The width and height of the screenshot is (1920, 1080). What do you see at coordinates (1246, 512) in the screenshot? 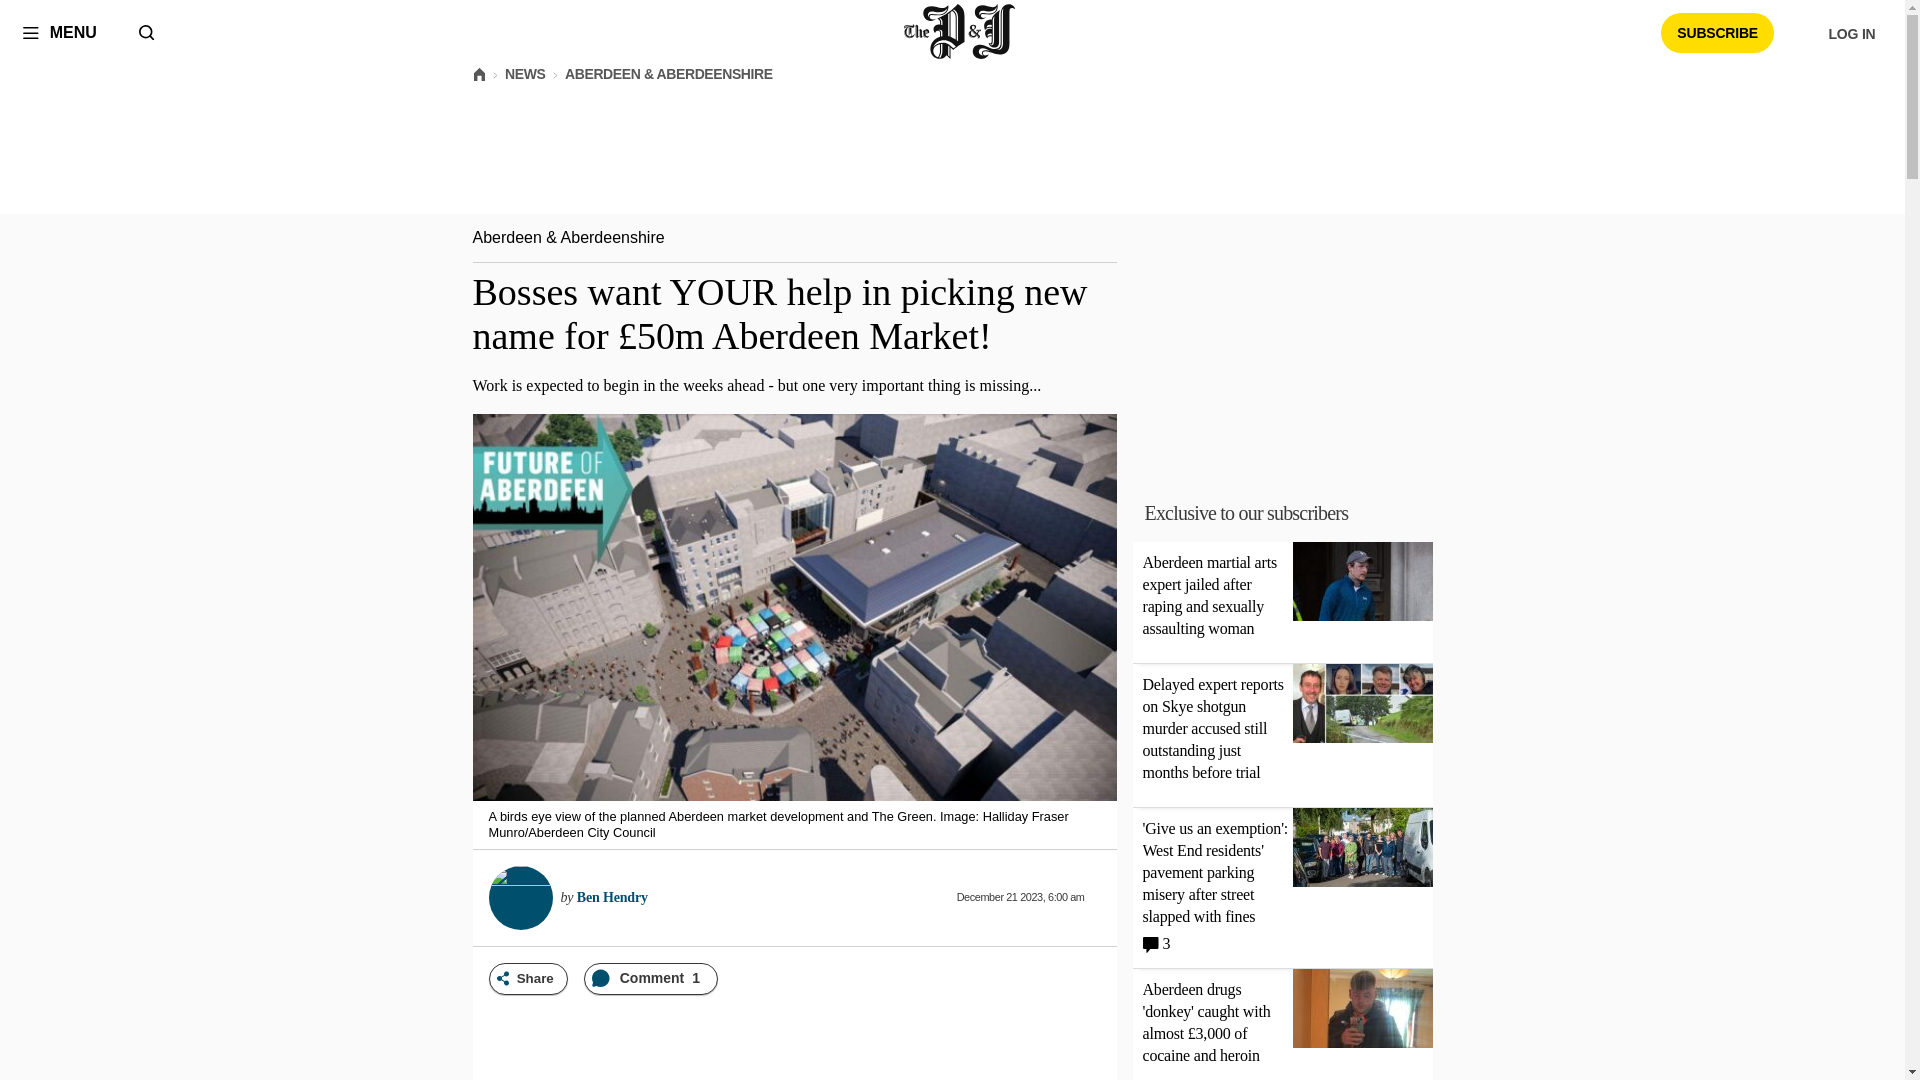
I see `Exclusive to our subscribers` at bounding box center [1246, 512].